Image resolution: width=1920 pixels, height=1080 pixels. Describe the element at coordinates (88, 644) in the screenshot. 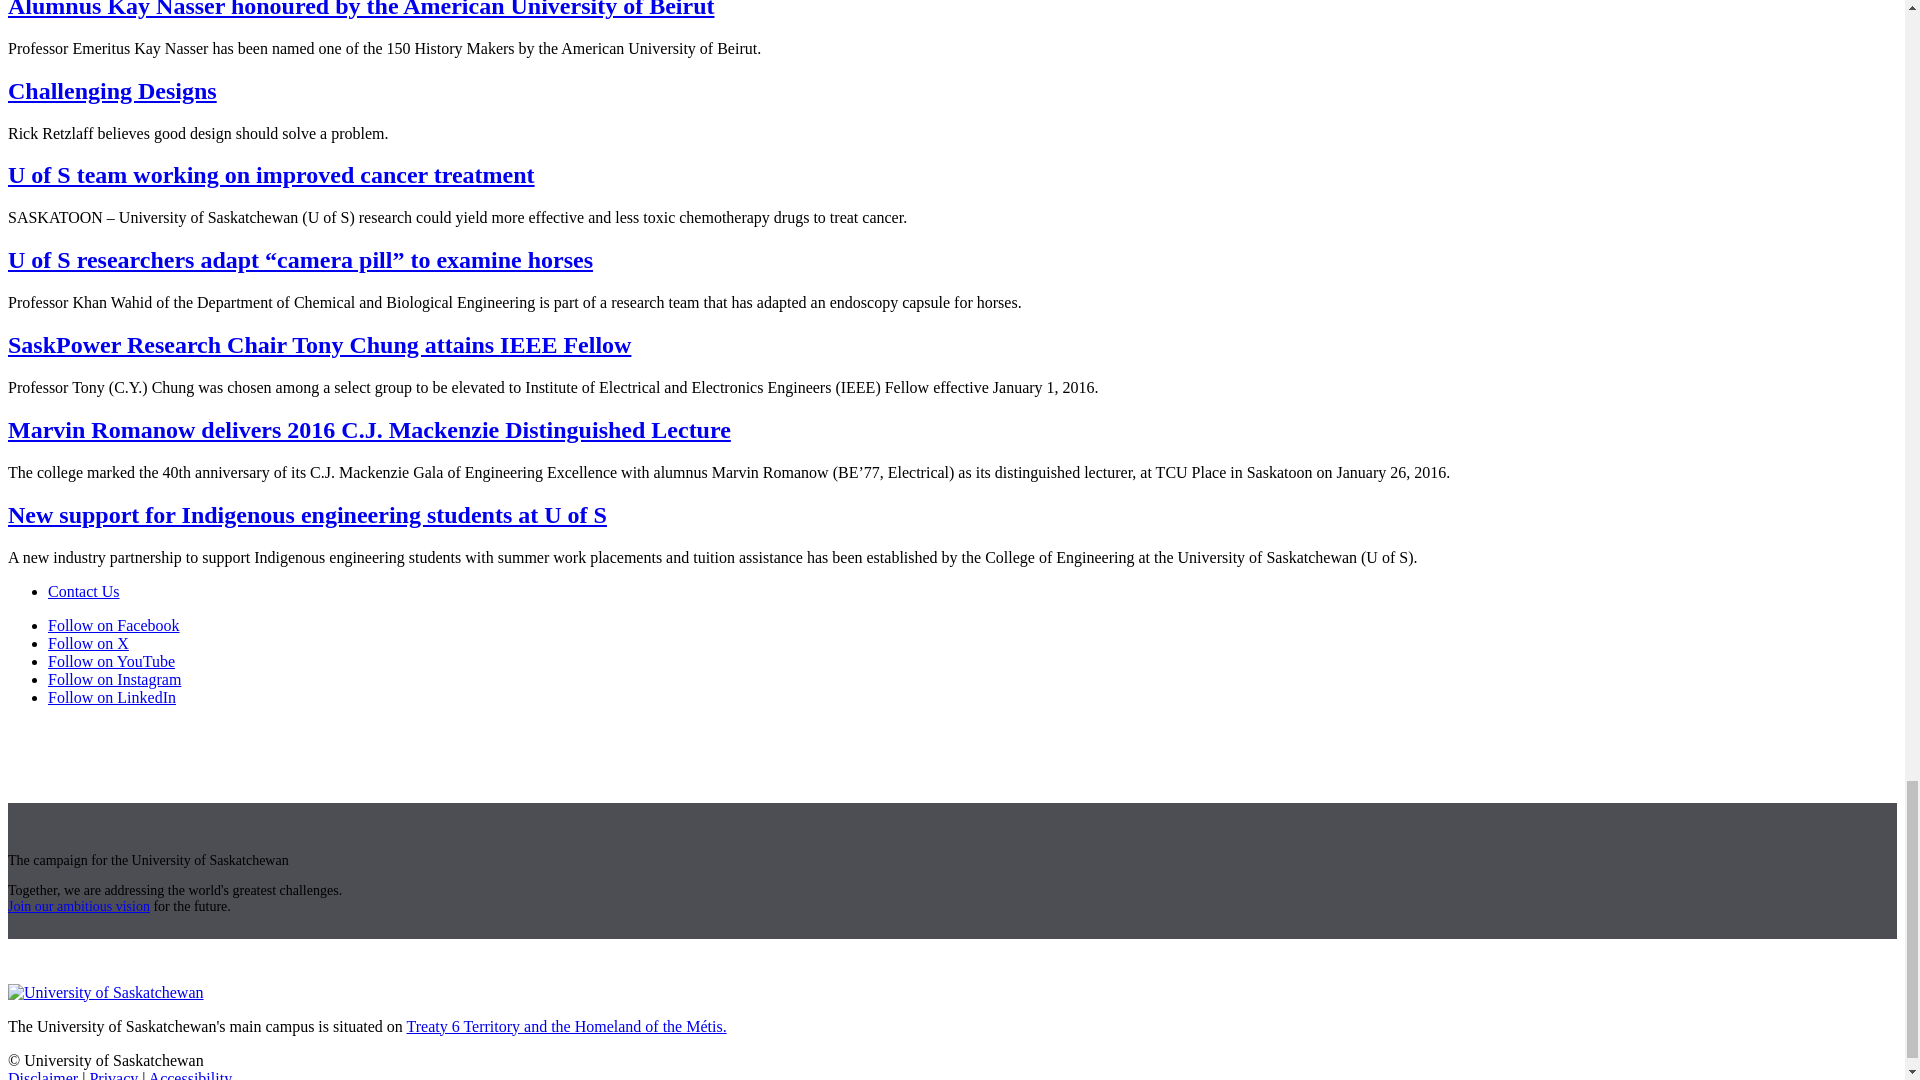

I see `Follow on X` at that location.